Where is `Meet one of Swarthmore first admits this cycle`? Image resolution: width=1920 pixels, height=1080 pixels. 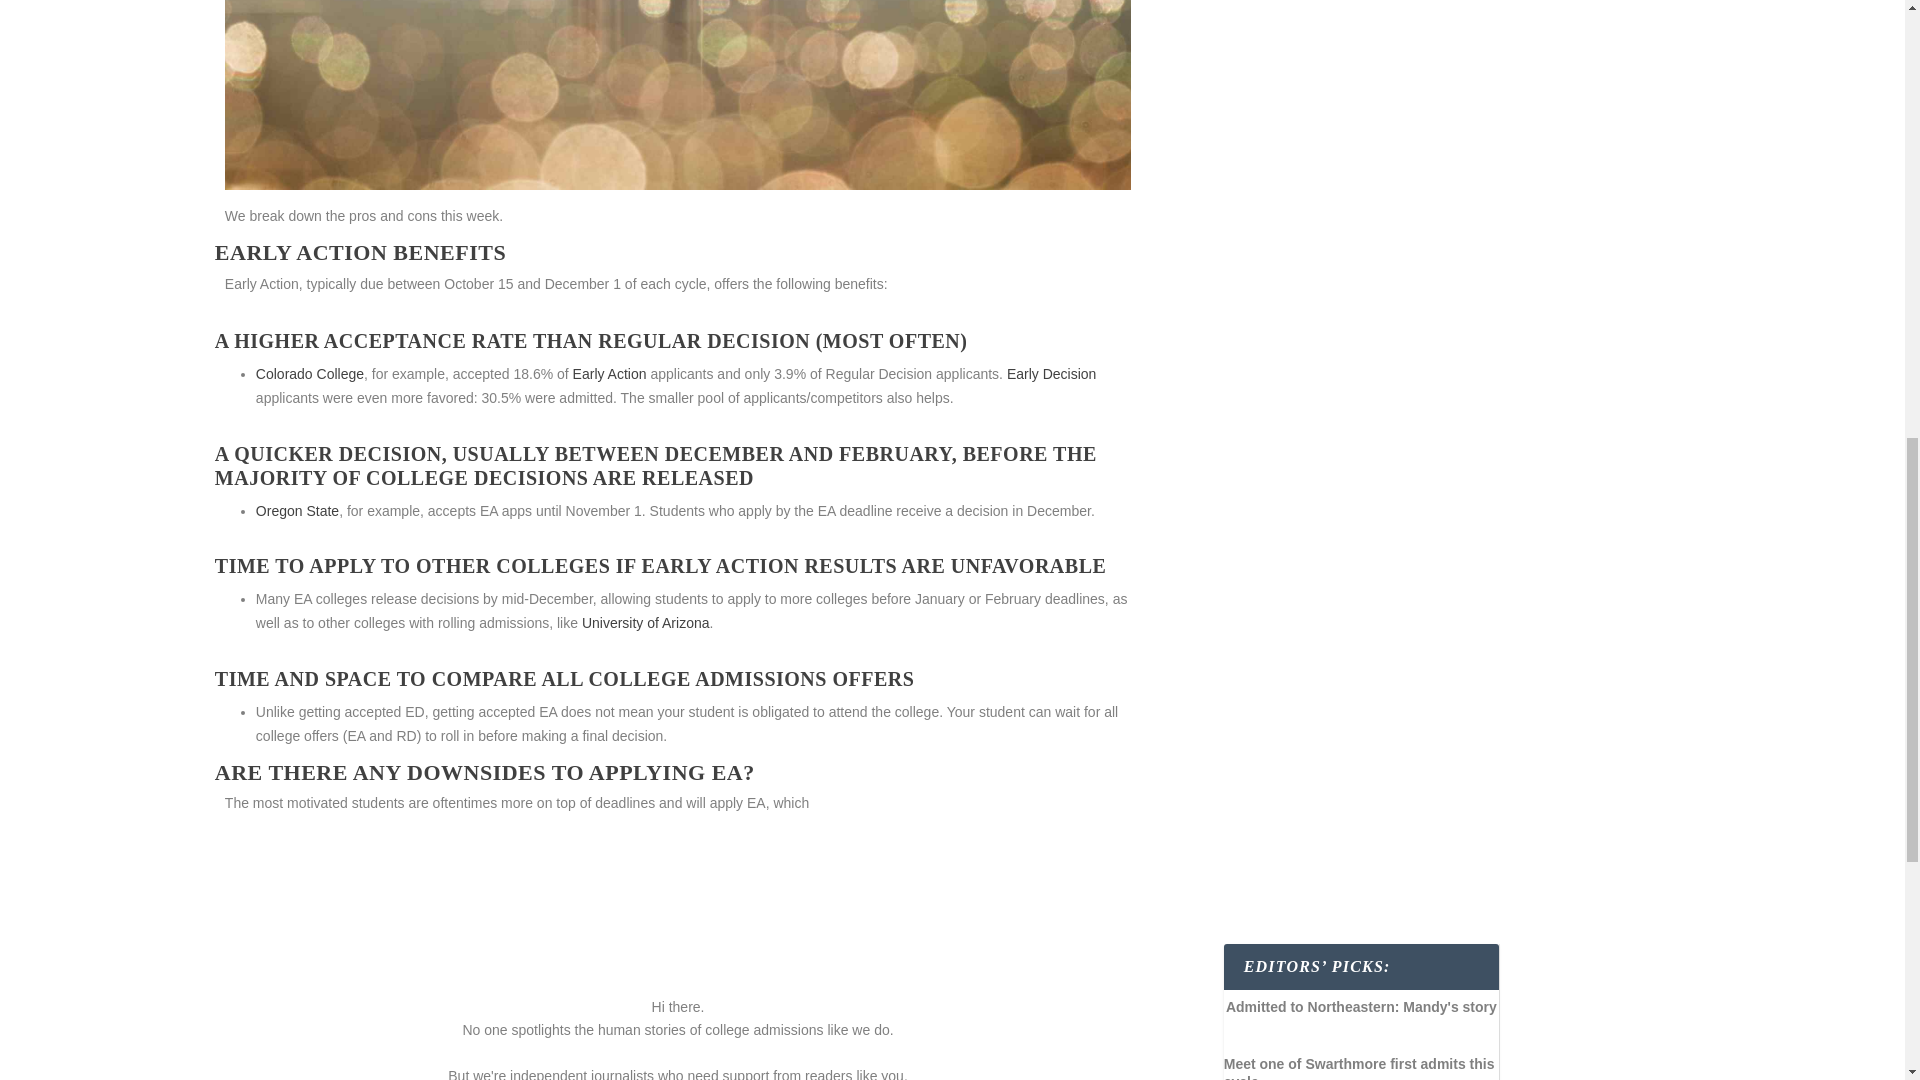 Meet one of Swarthmore first admits this cycle is located at coordinates (1362, 1063).